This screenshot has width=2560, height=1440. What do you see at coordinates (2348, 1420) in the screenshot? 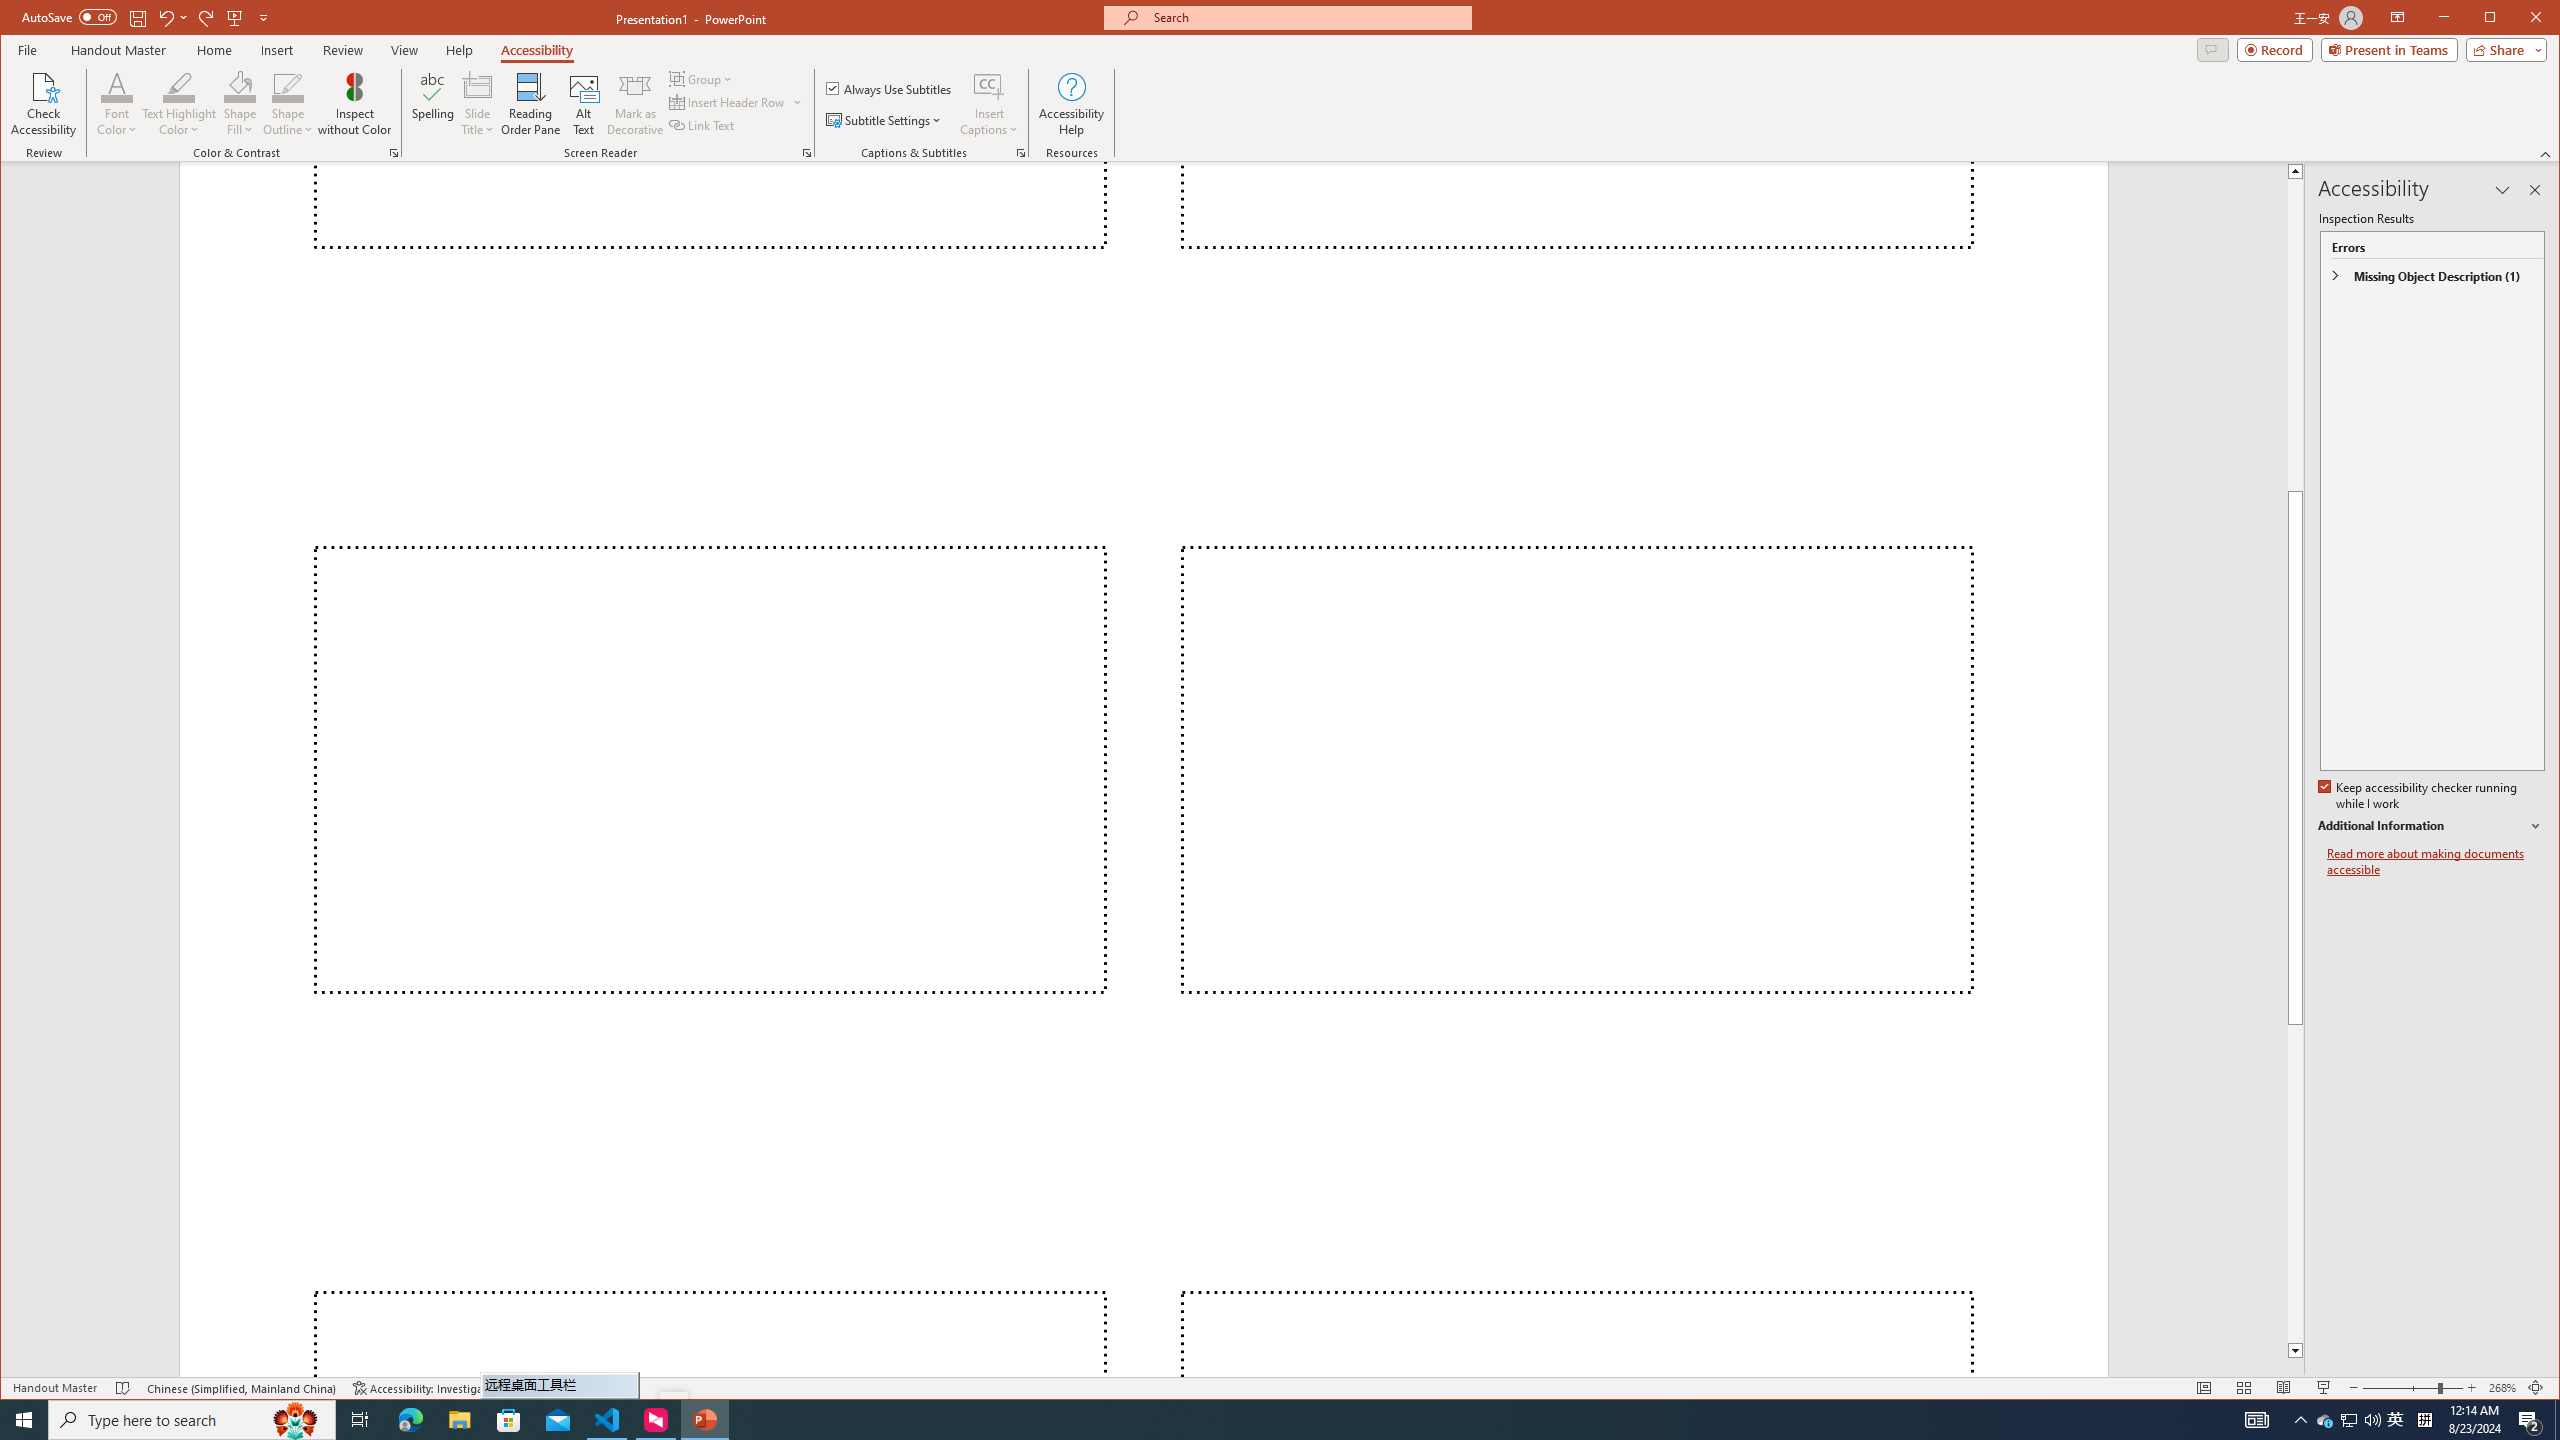
I see `Action Center, 2 new notifications` at bounding box center [2348, 1420].